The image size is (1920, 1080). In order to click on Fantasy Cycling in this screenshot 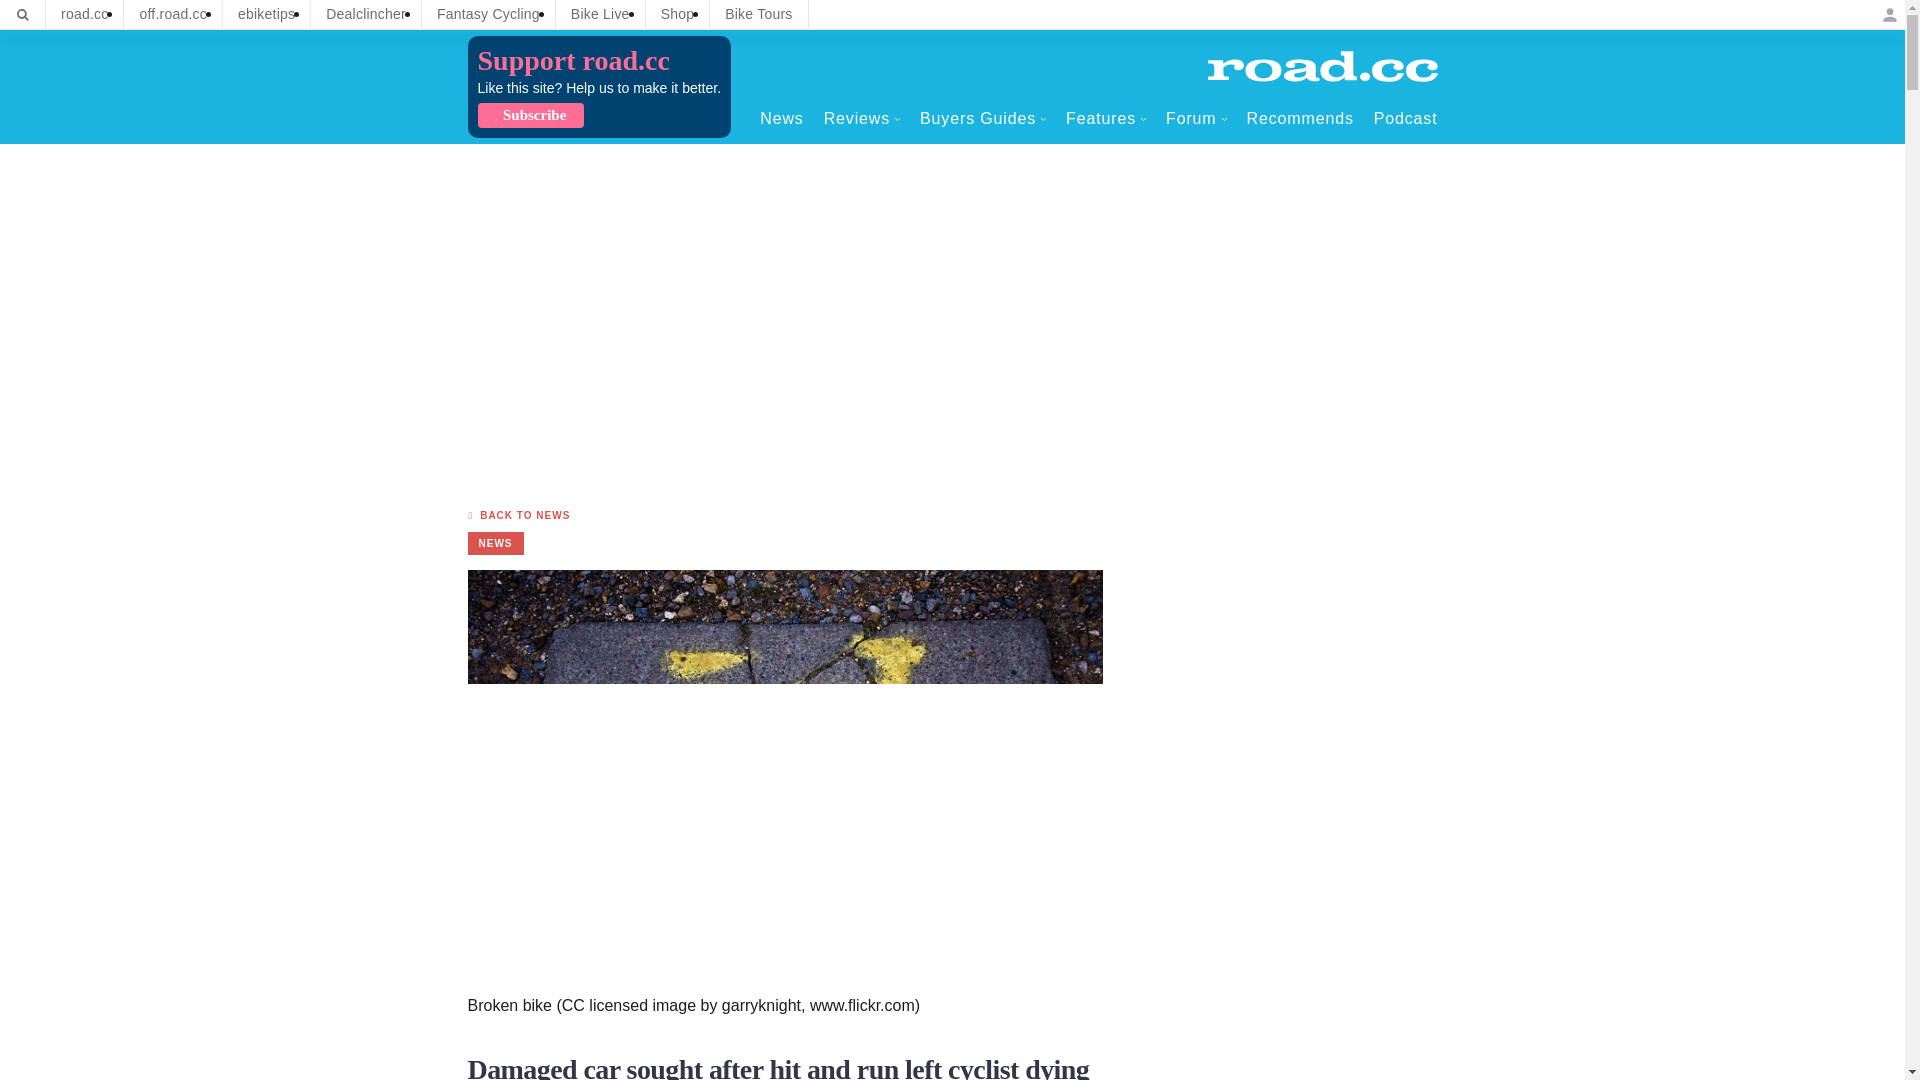, I will do `click(488, 14)`.